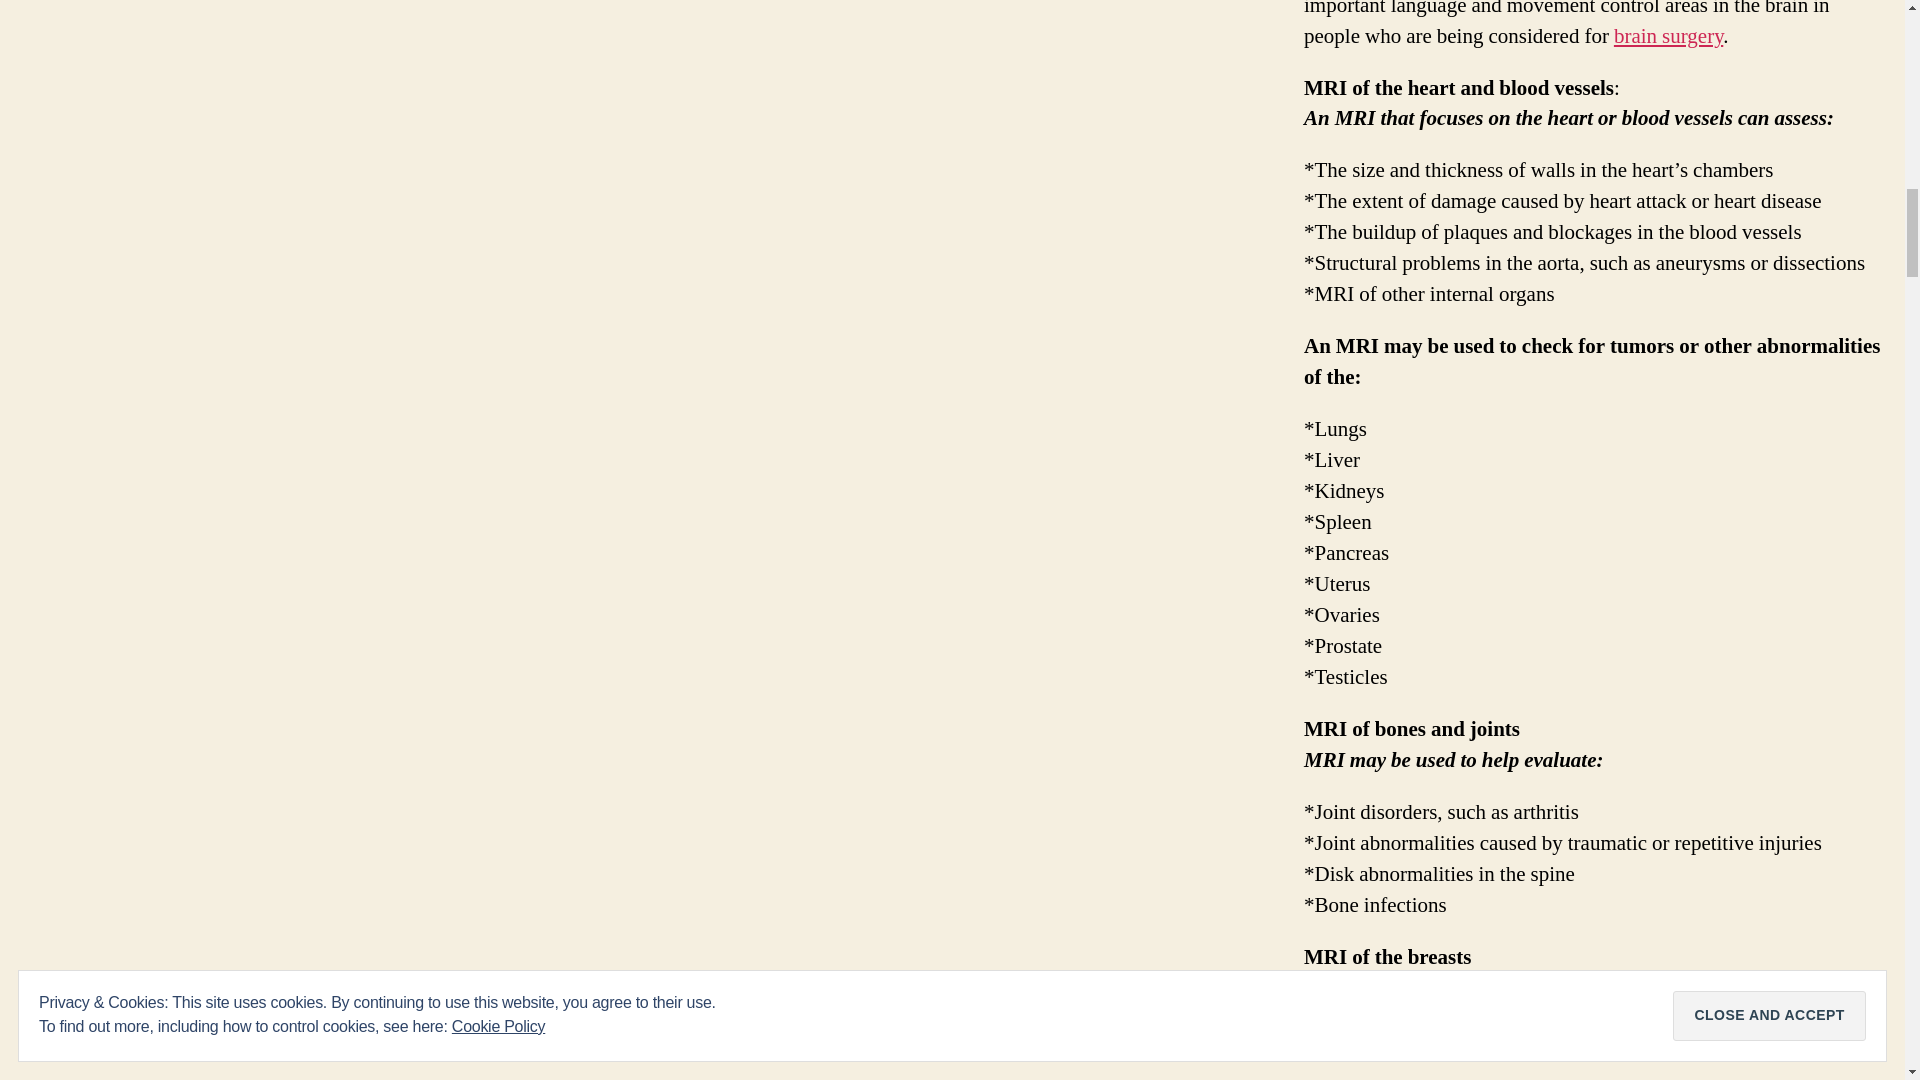  Describe the element at coordinates (1568, 1004) in the screenshot. I see `breast cancer` at that location.